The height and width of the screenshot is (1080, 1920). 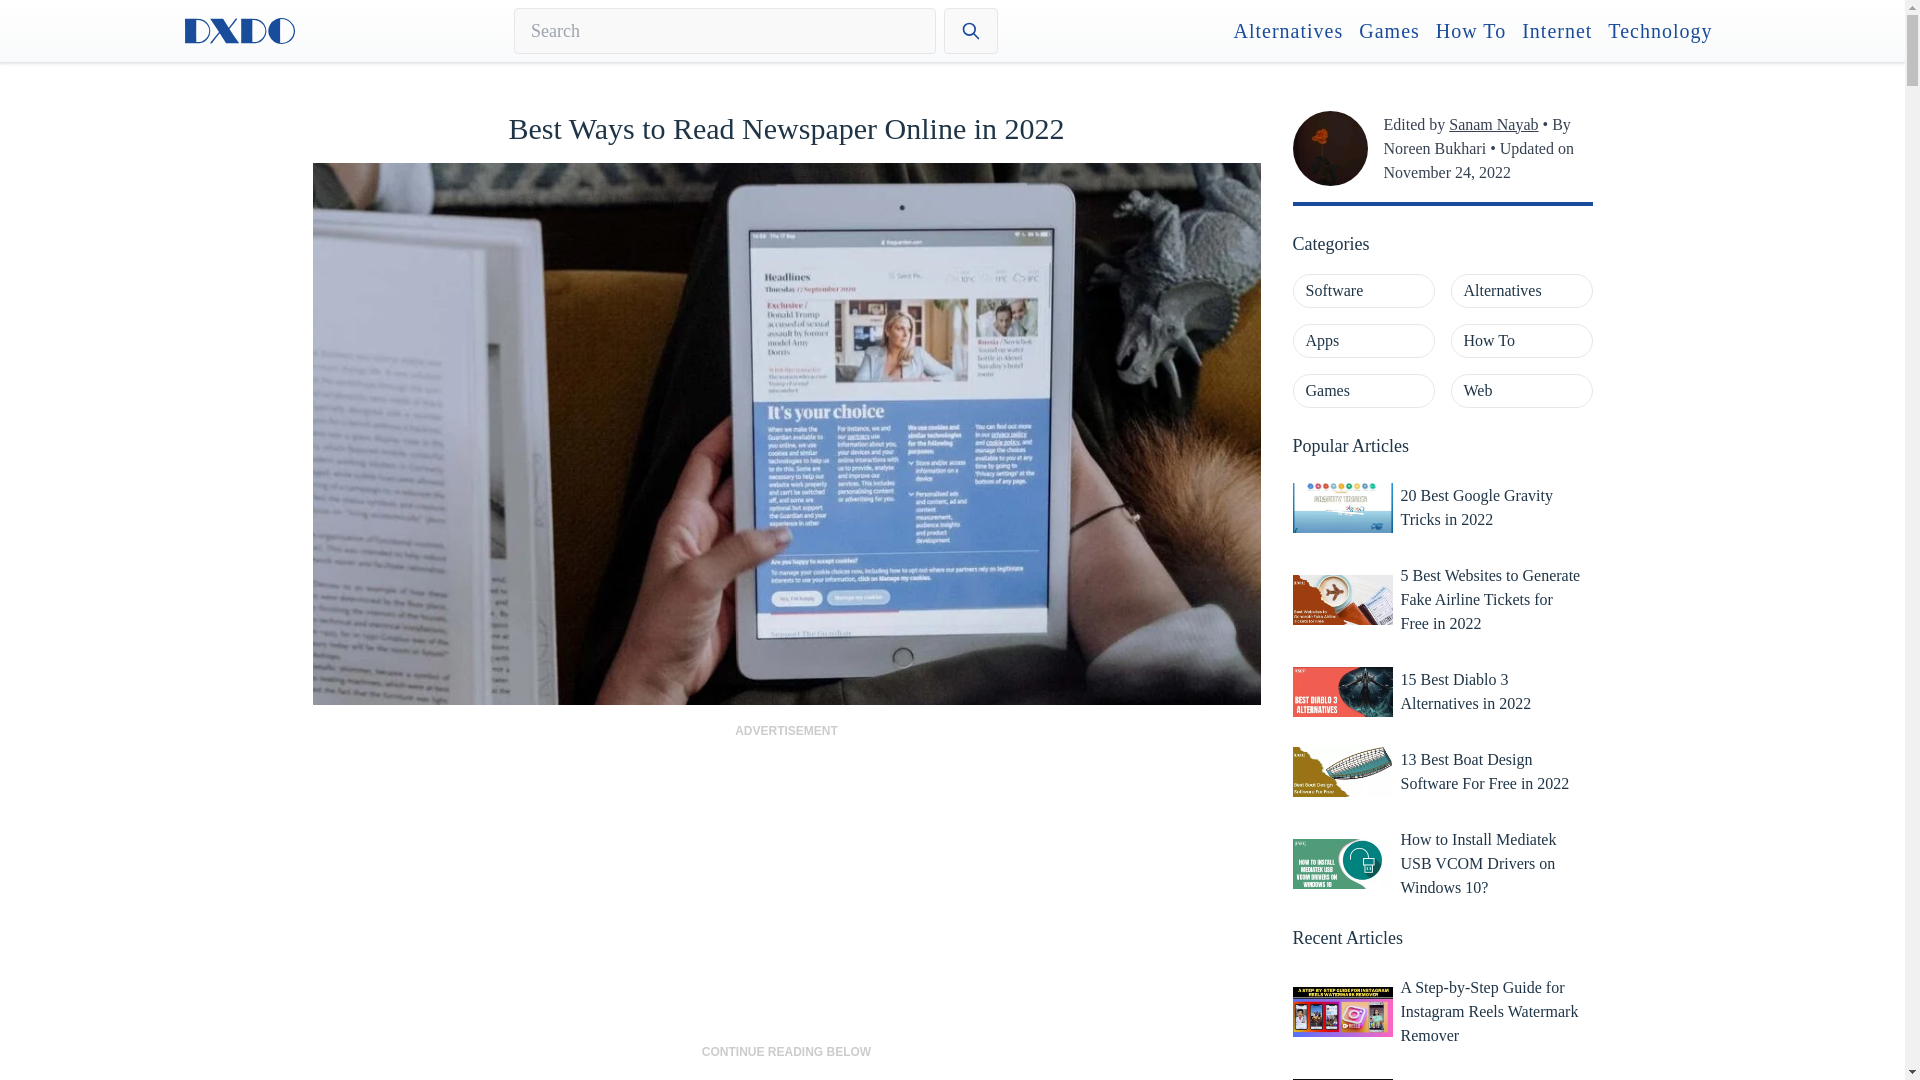 I want to click on Alternatives, so click(x=1289, y=31).